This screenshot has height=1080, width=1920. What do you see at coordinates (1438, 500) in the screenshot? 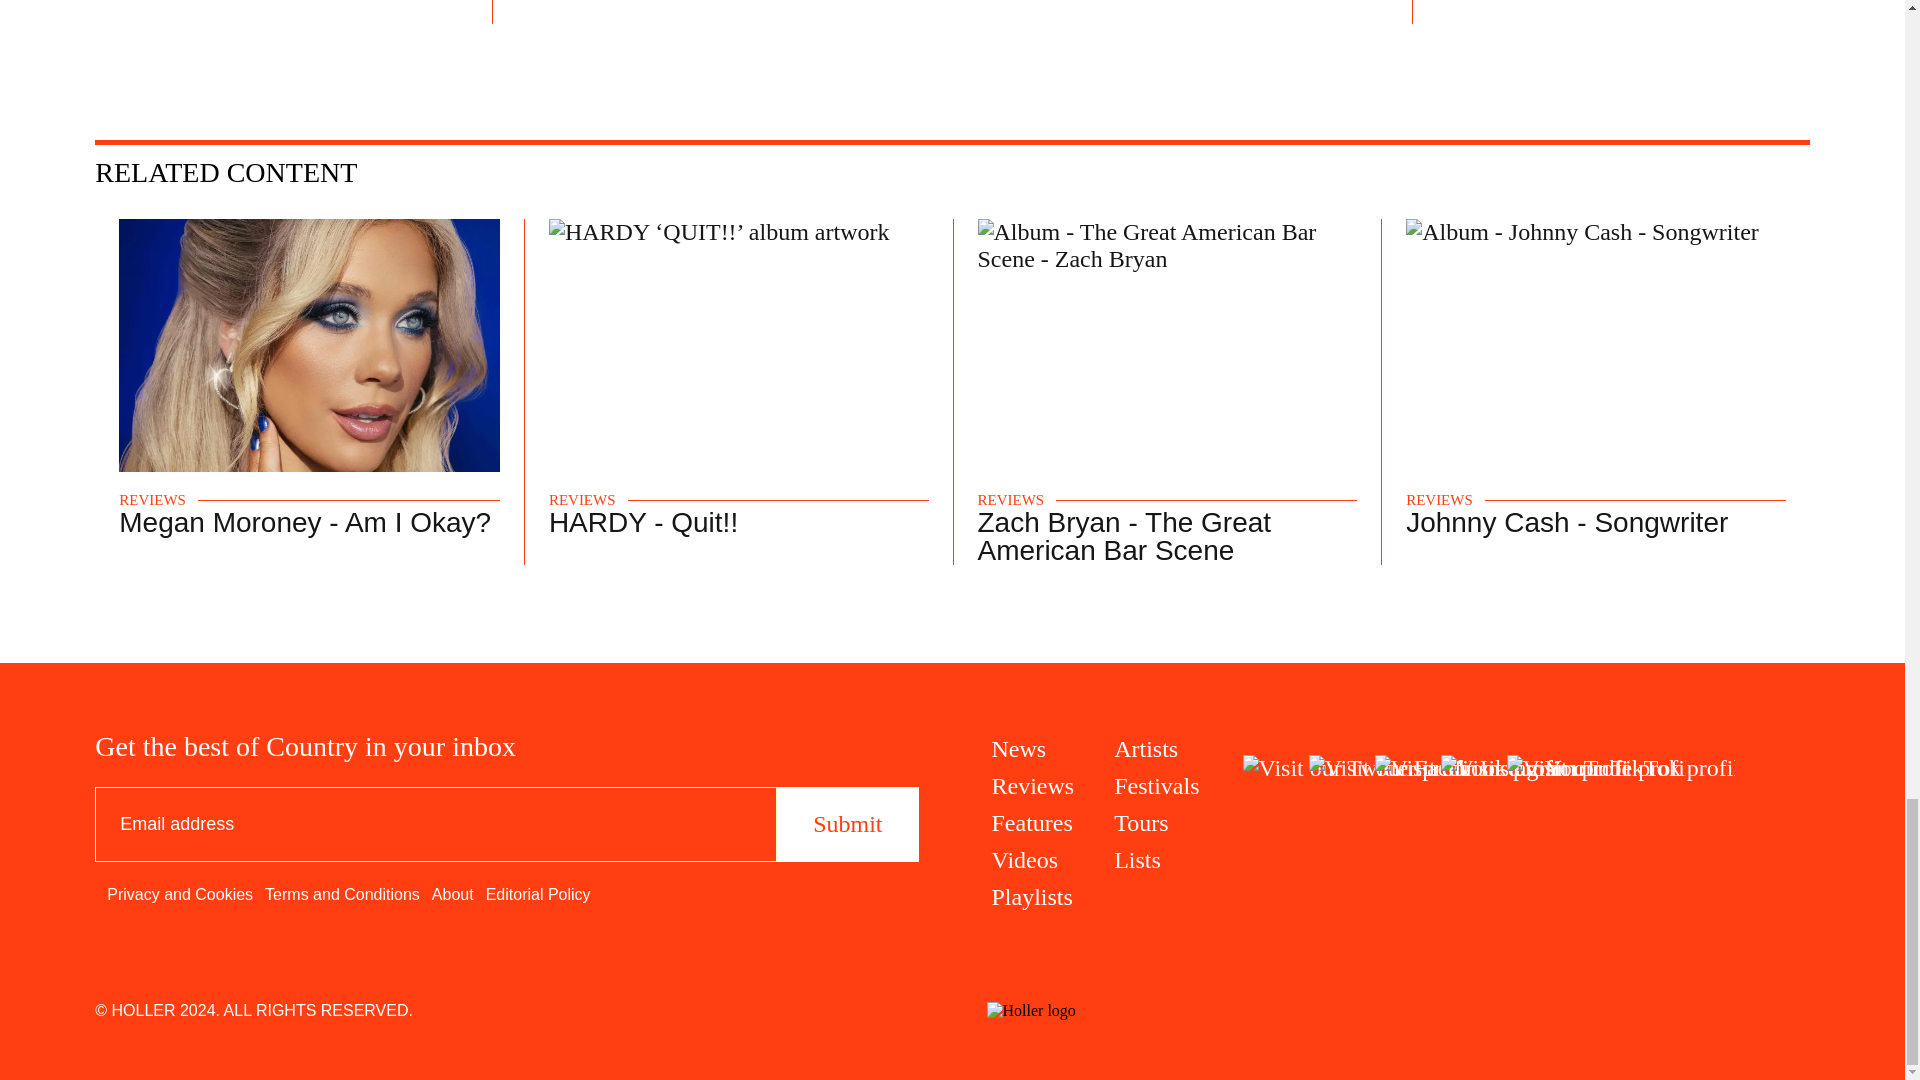
I see `REVIEWS` at bounding box center [1438, 500].